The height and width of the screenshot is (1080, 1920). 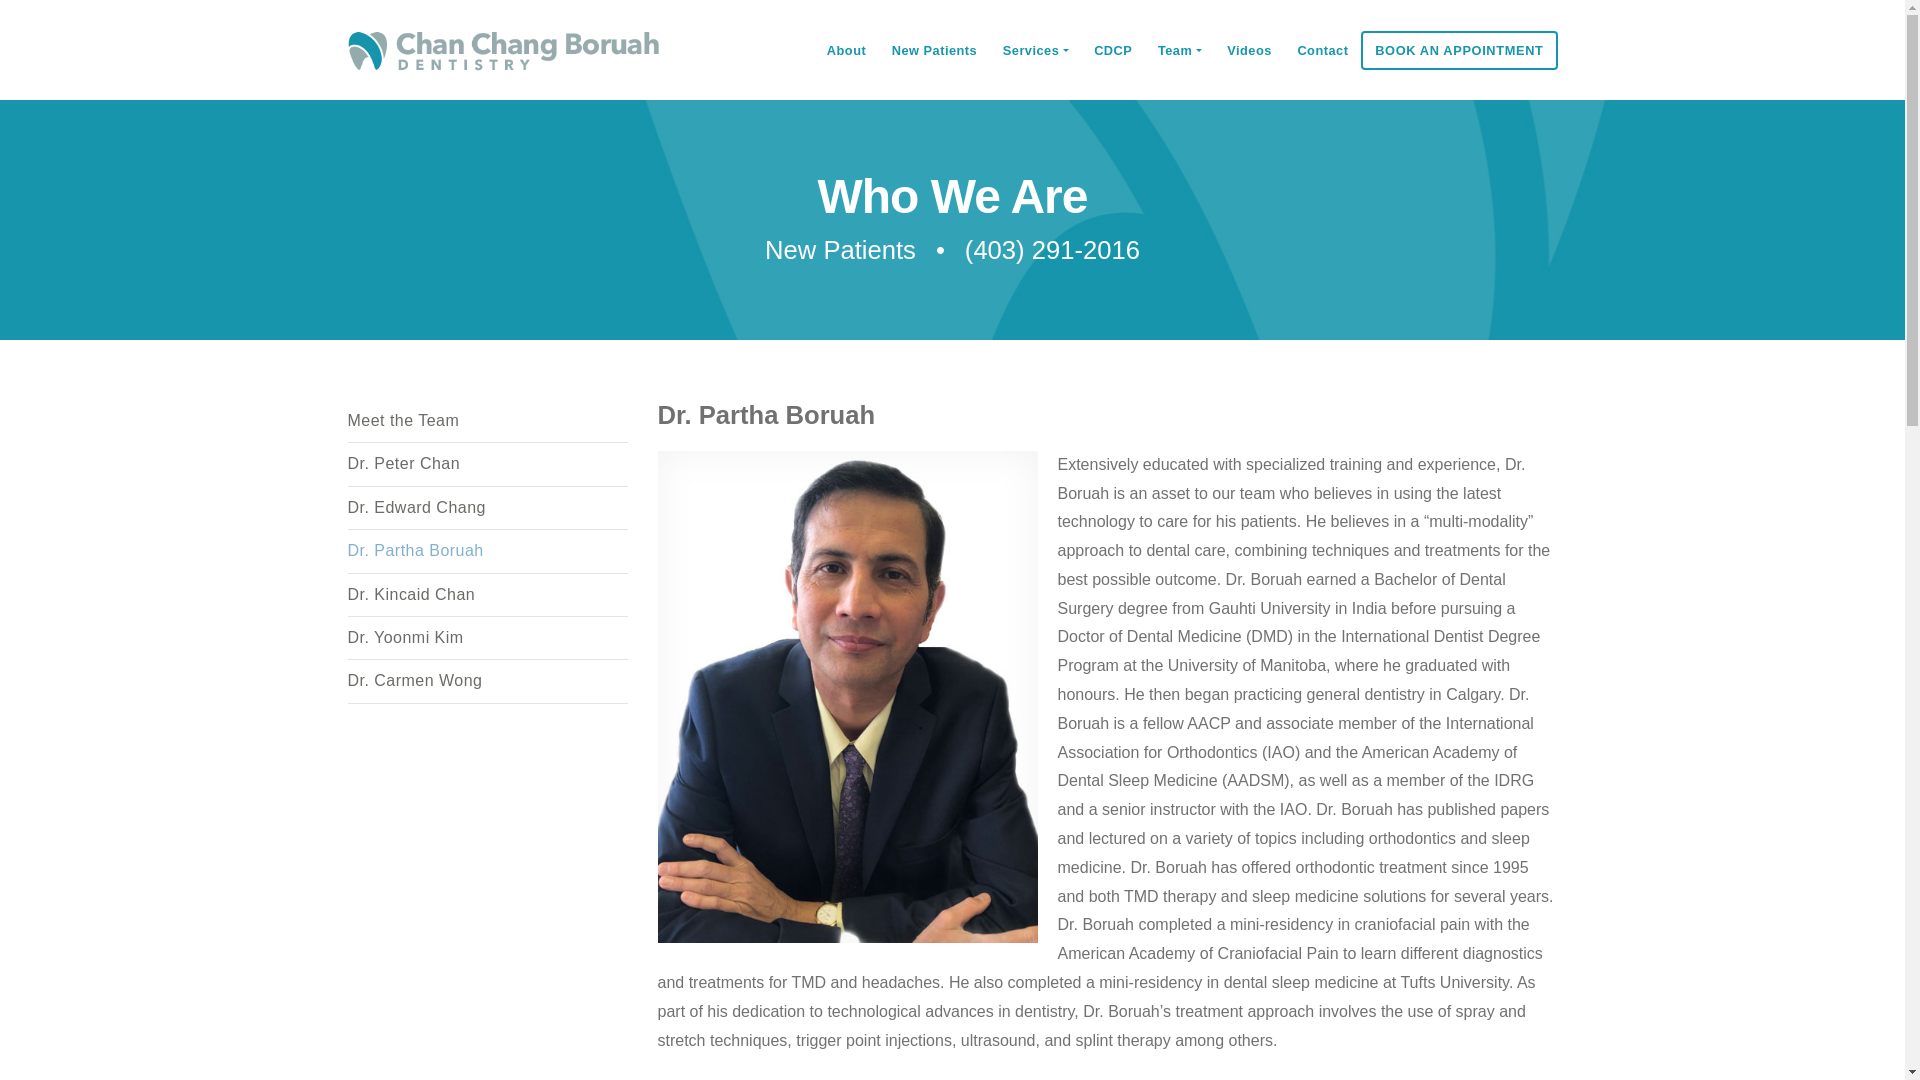 What do you see at coordinates (1035, 50) in the screenshot?
I see `Services` at bounding box center [1035, 50].